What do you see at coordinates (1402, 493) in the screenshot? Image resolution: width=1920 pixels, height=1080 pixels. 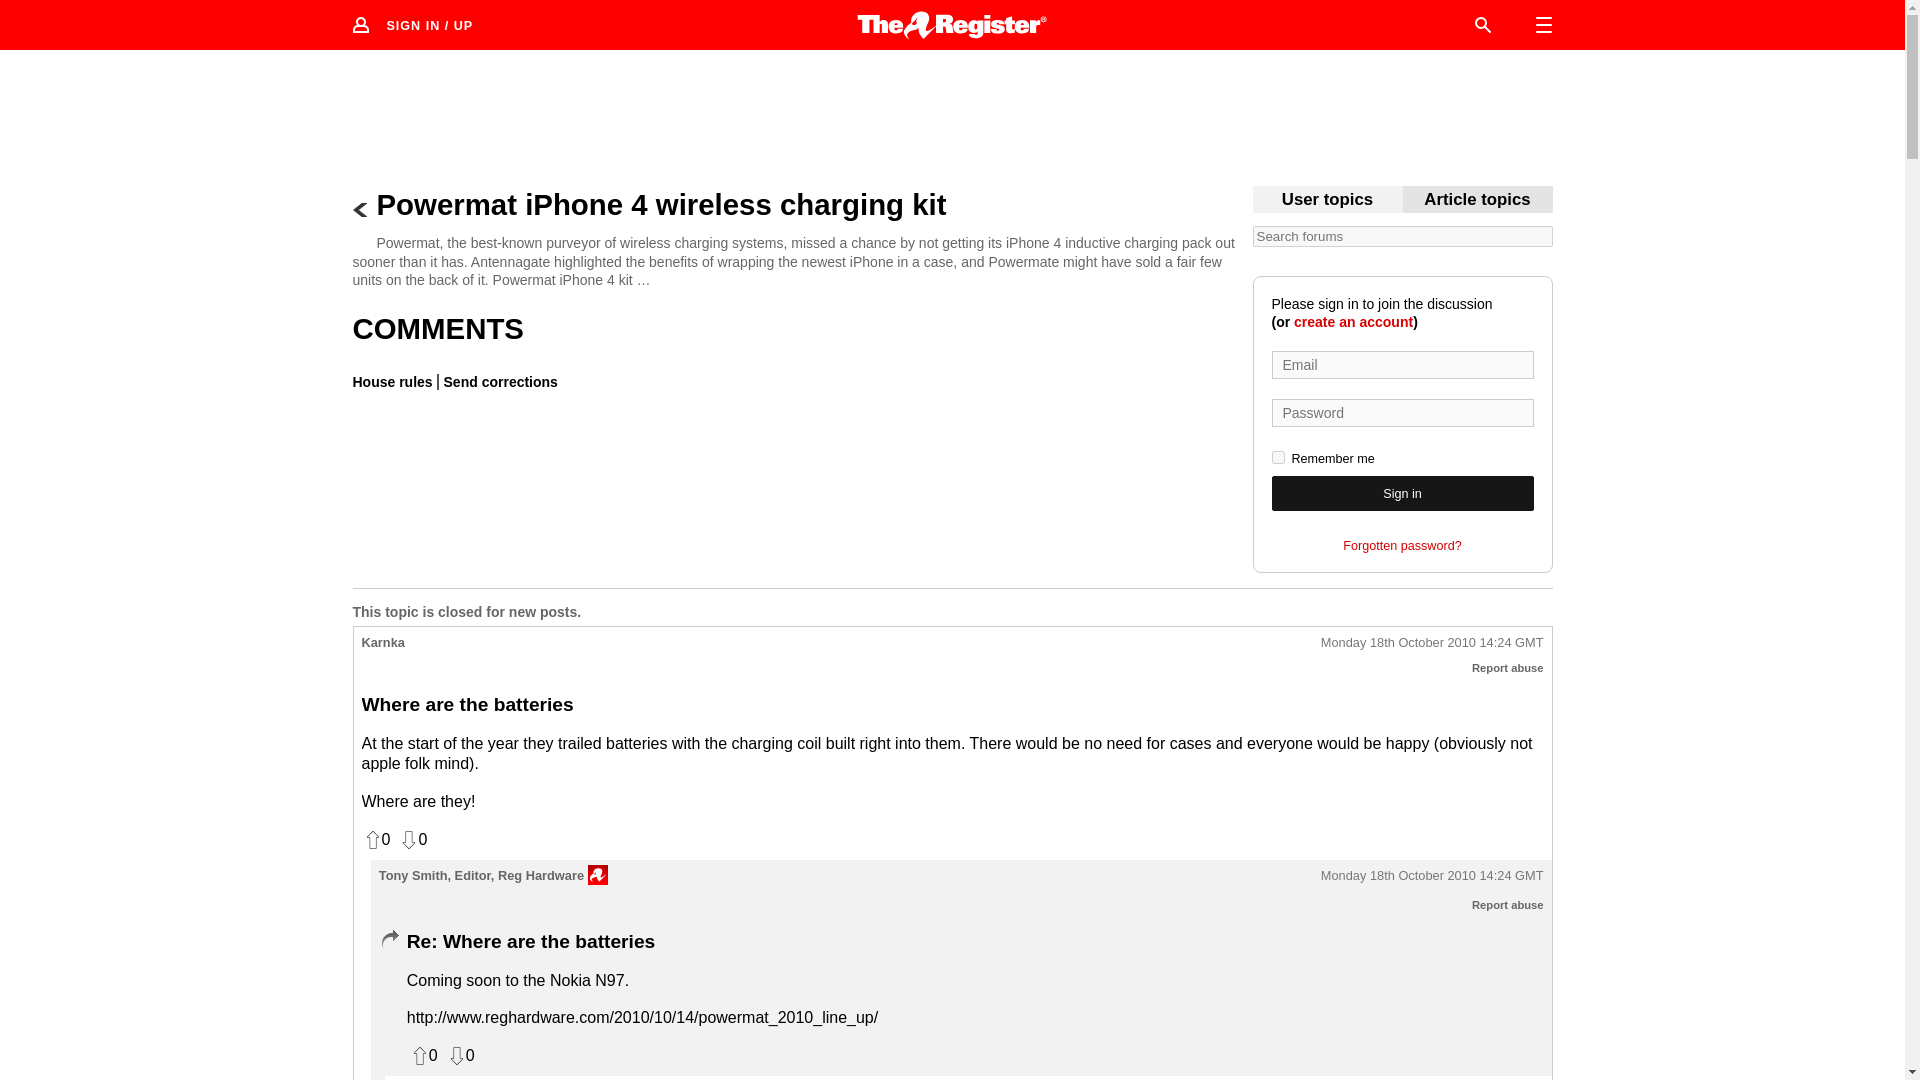 I see `Sign in` at bounding box center [1402, 493].